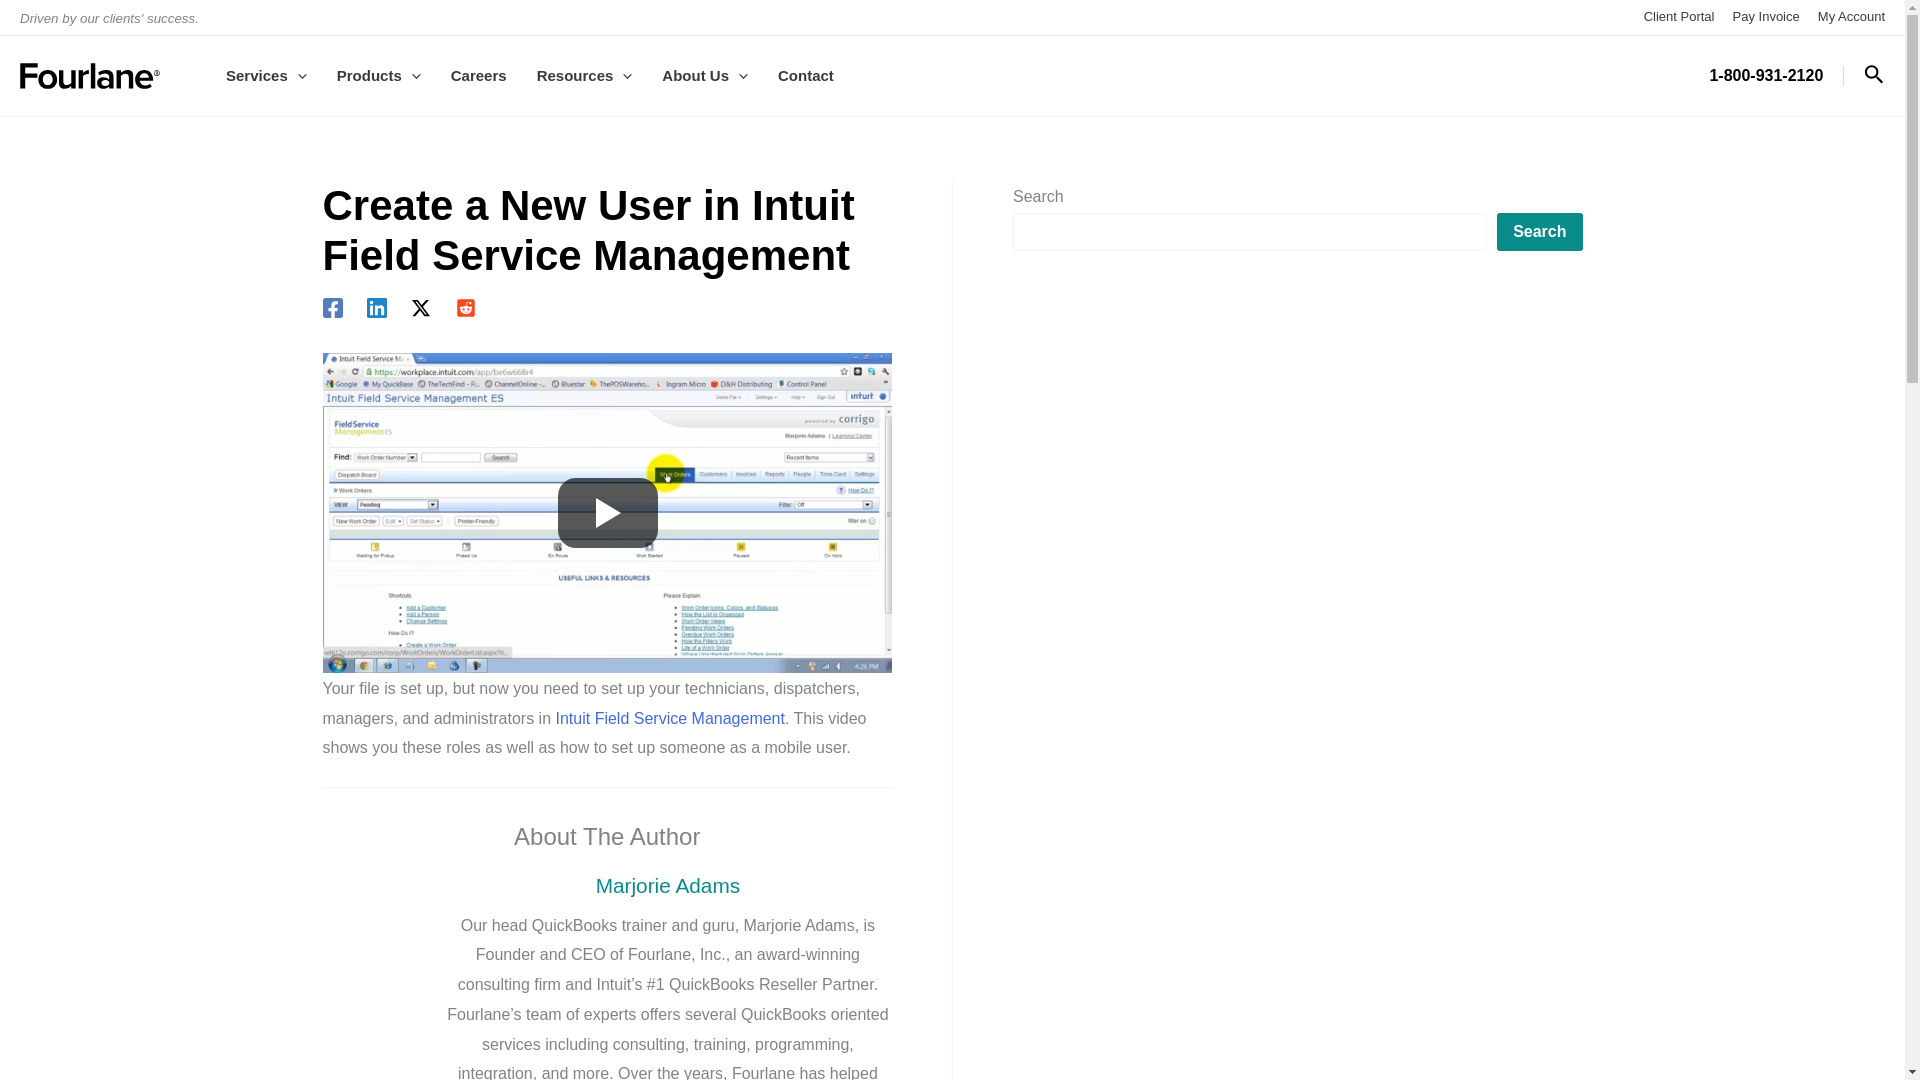 The image size is (1920, 1080). What do you see at coordinates (266, 75) in the screenshot?
I see `Services` at bounding box center [266, 75].